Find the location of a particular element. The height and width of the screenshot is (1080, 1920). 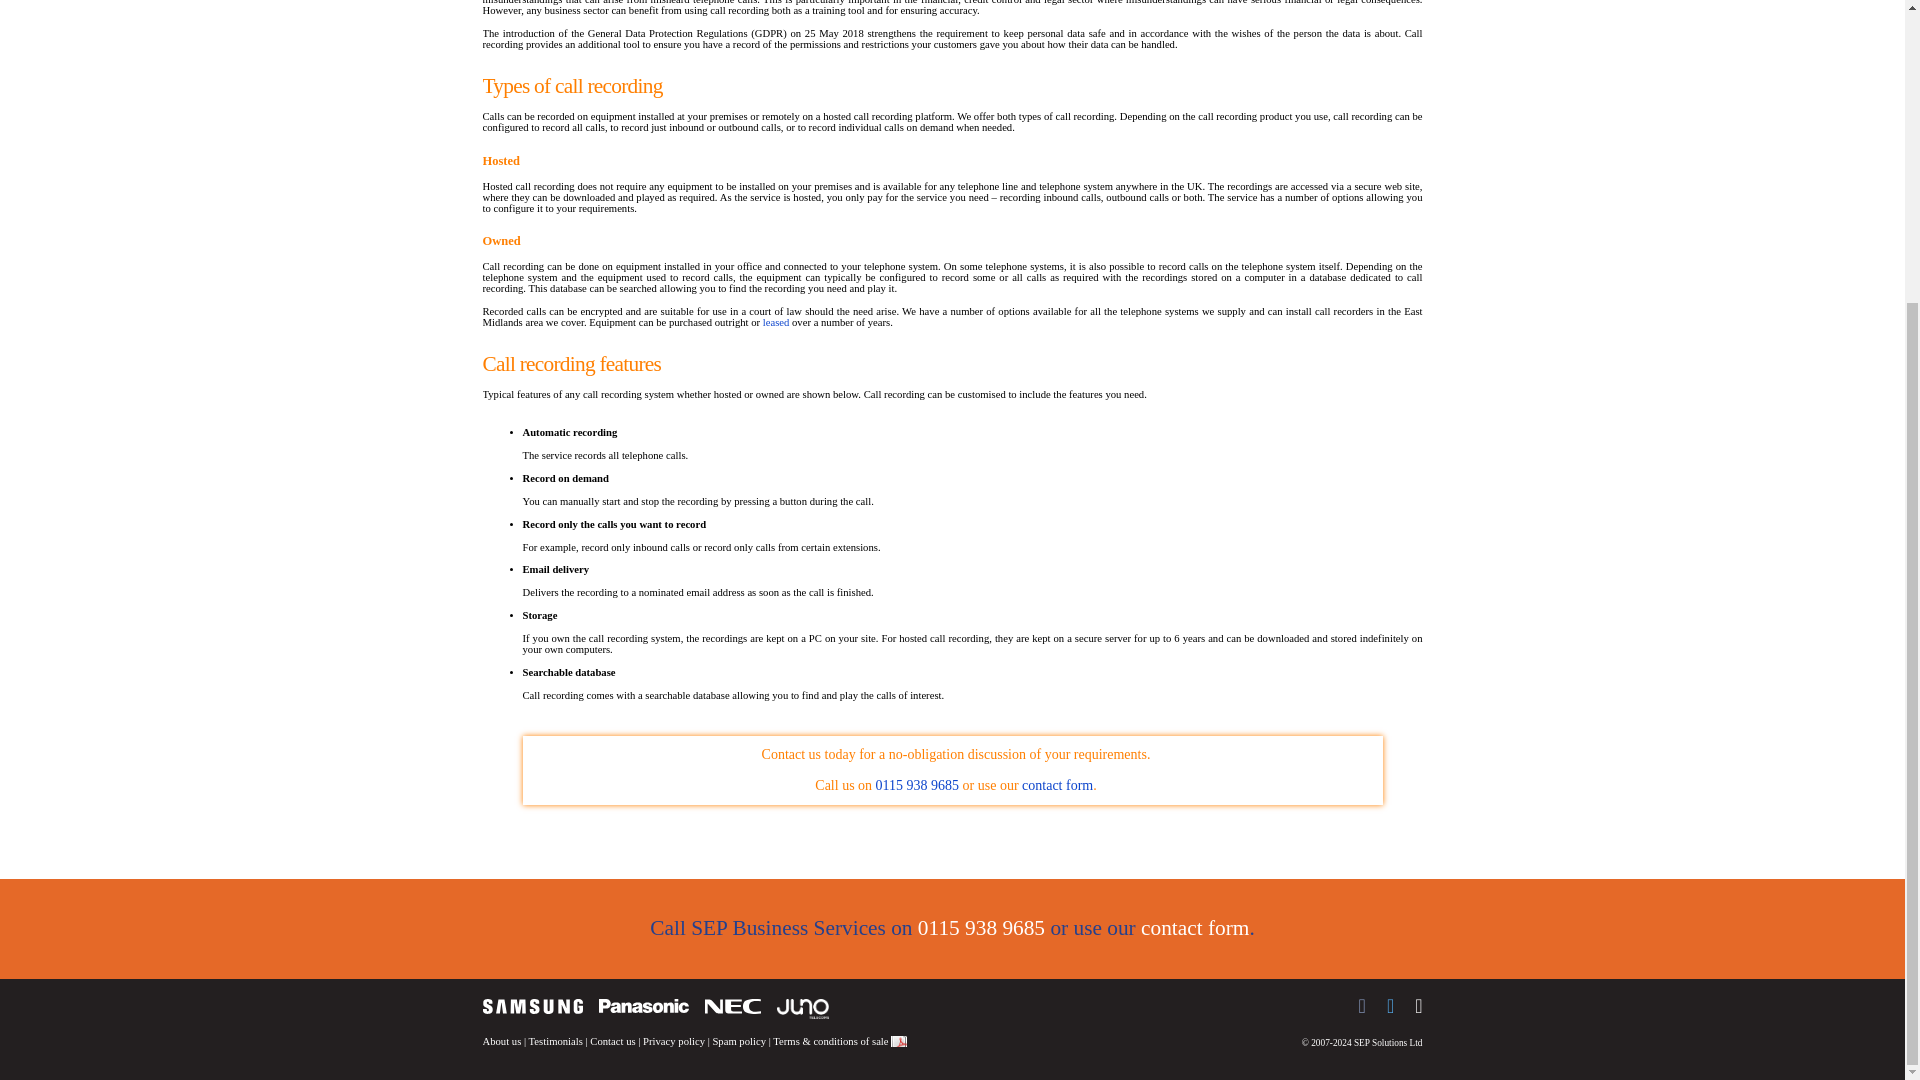

Contact us is located at coordinates (612, 1040).